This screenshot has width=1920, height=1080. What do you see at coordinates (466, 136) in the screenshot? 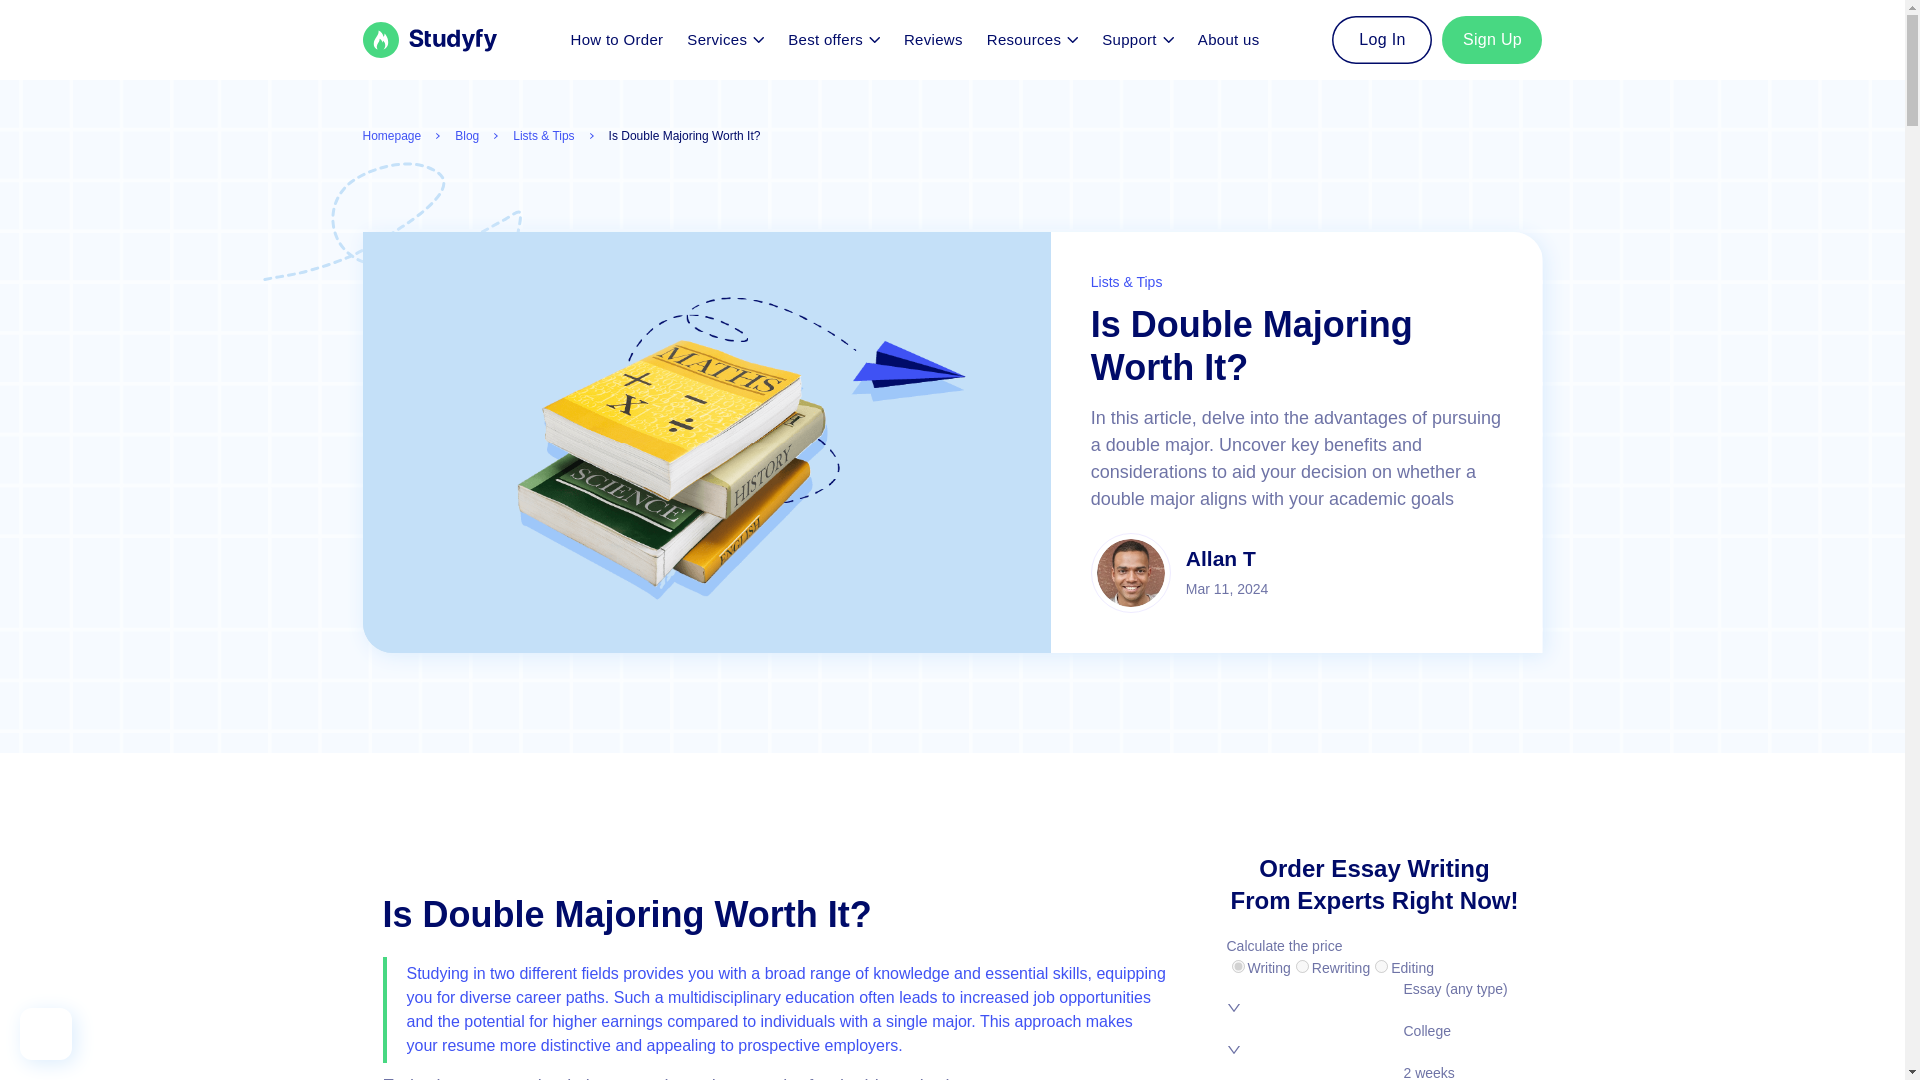
I see `Blog` at bounding box center [466, 136].